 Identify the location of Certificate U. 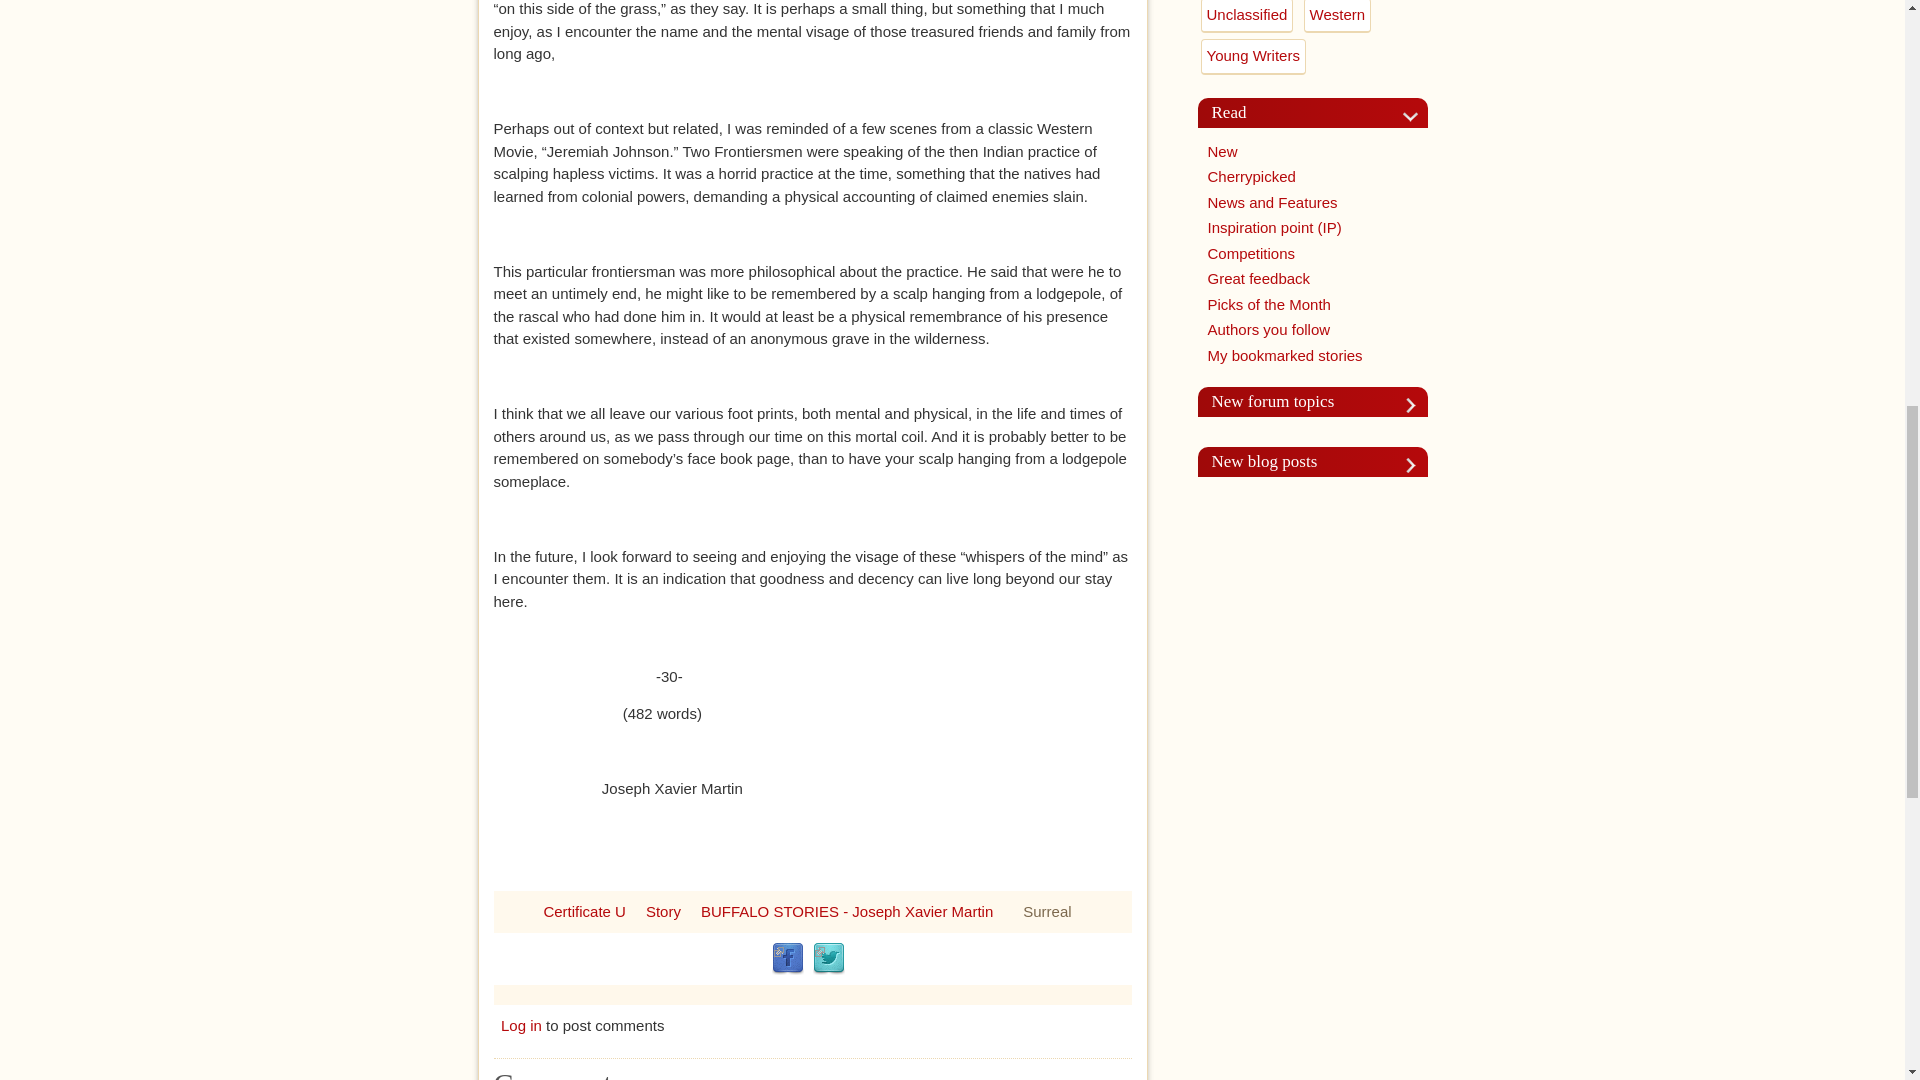
(584, 910).